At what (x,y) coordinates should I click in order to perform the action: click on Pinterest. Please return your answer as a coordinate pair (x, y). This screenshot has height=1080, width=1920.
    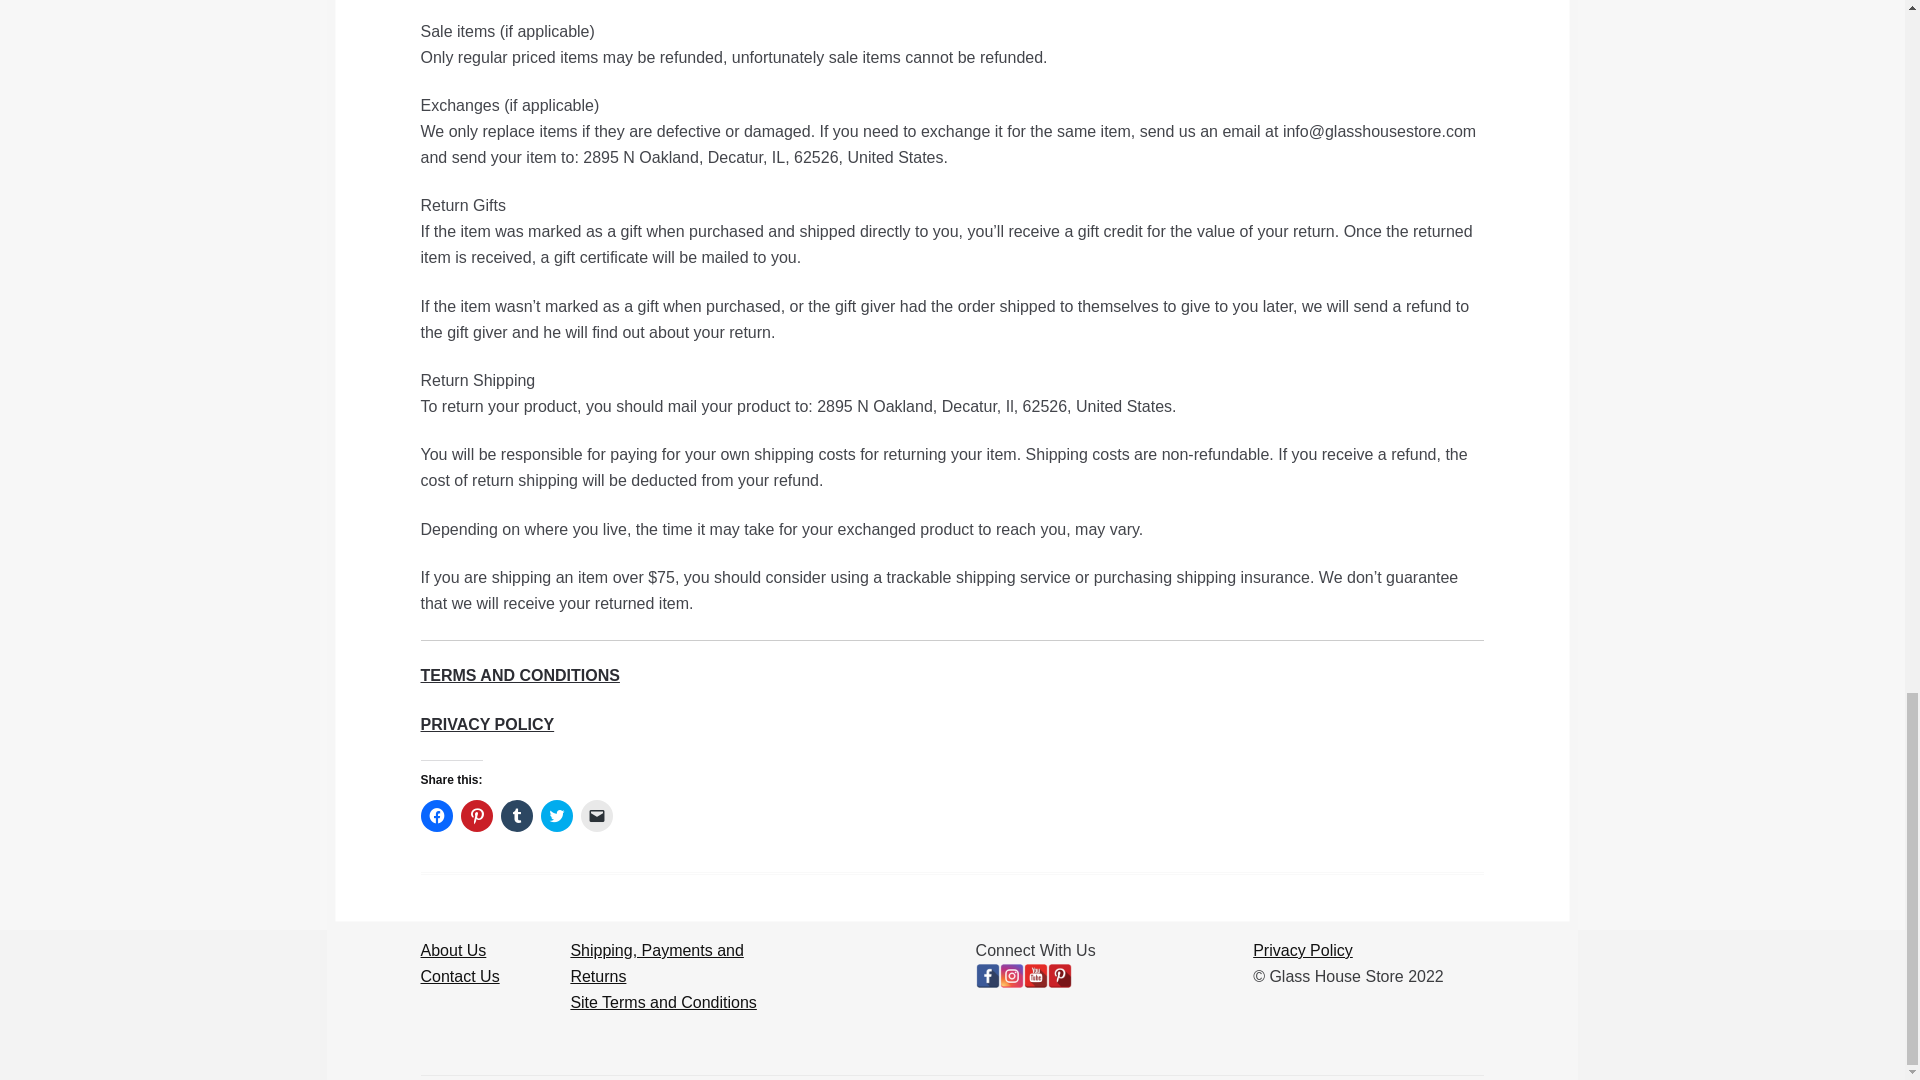
    Looking at the image, I should click on (1060, 976).